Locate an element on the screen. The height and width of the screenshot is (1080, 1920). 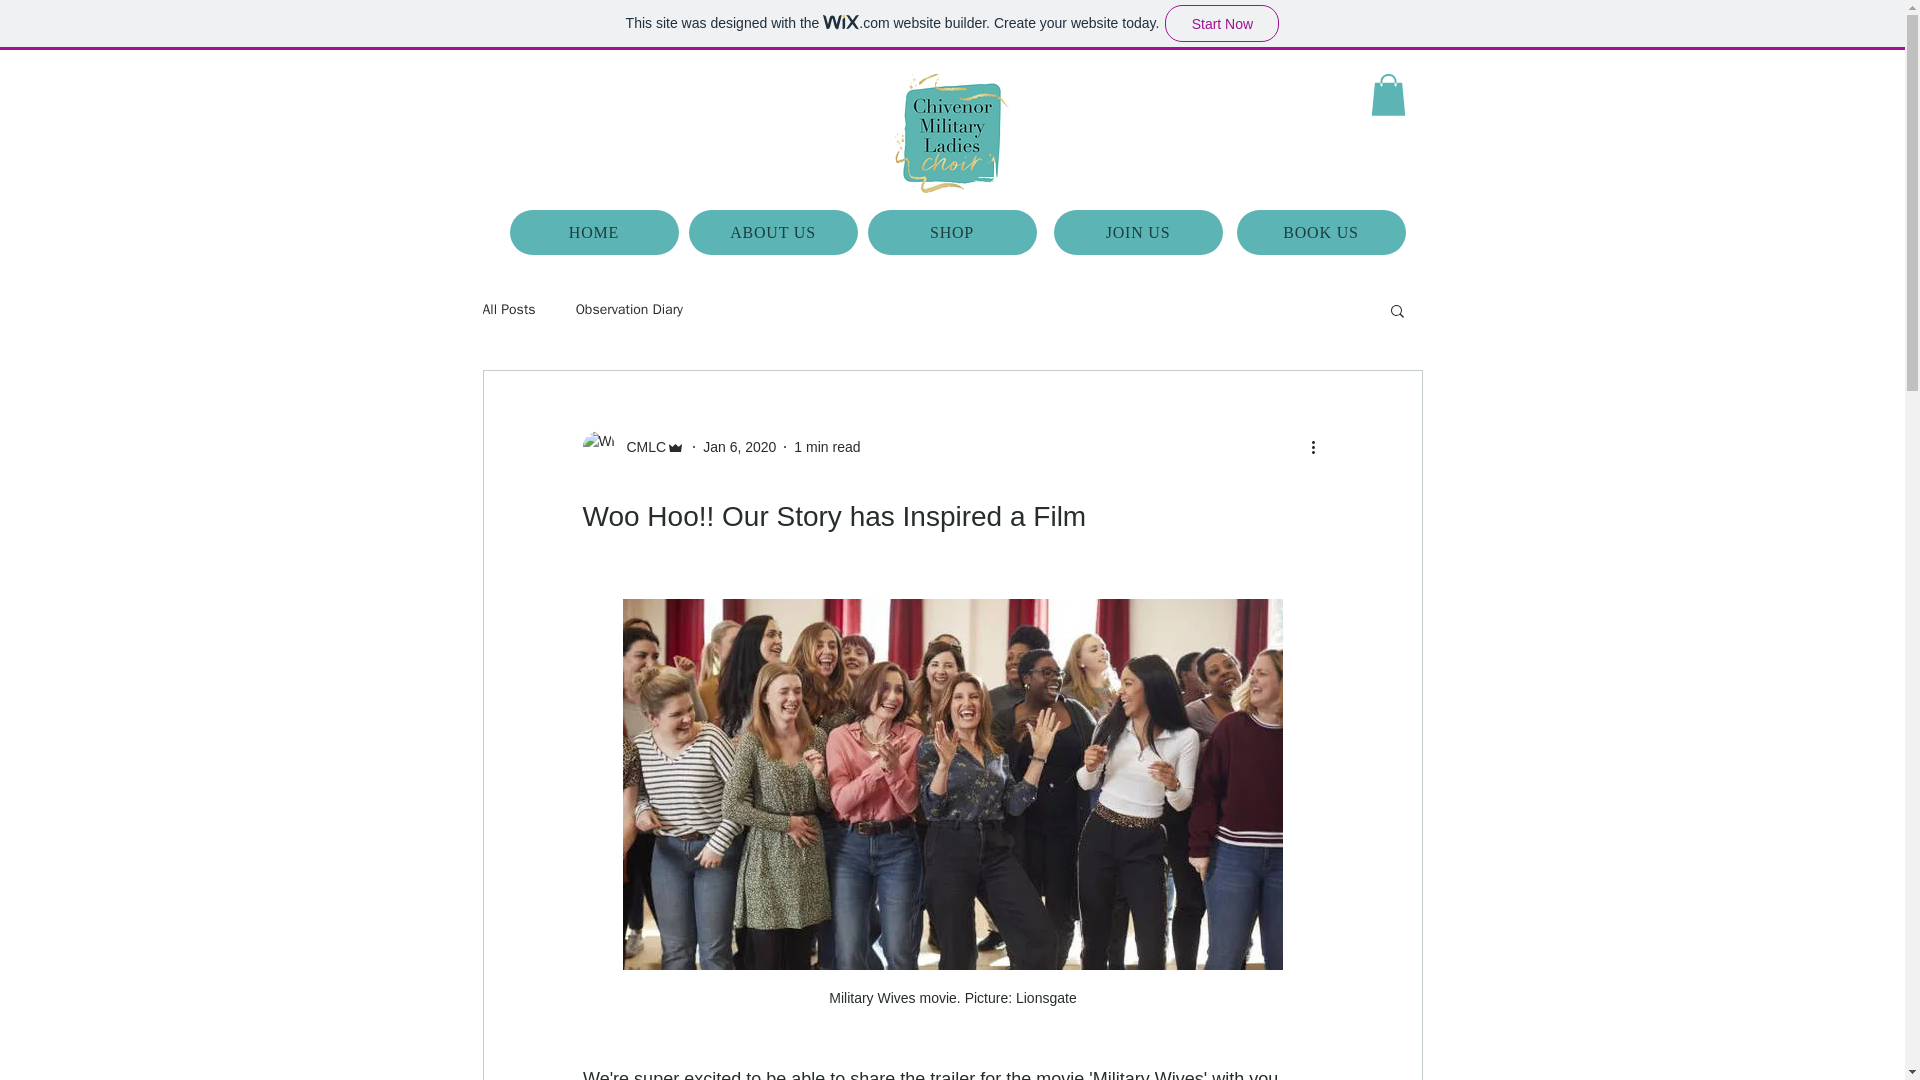
All Posts is located at coordinates (508, 310).